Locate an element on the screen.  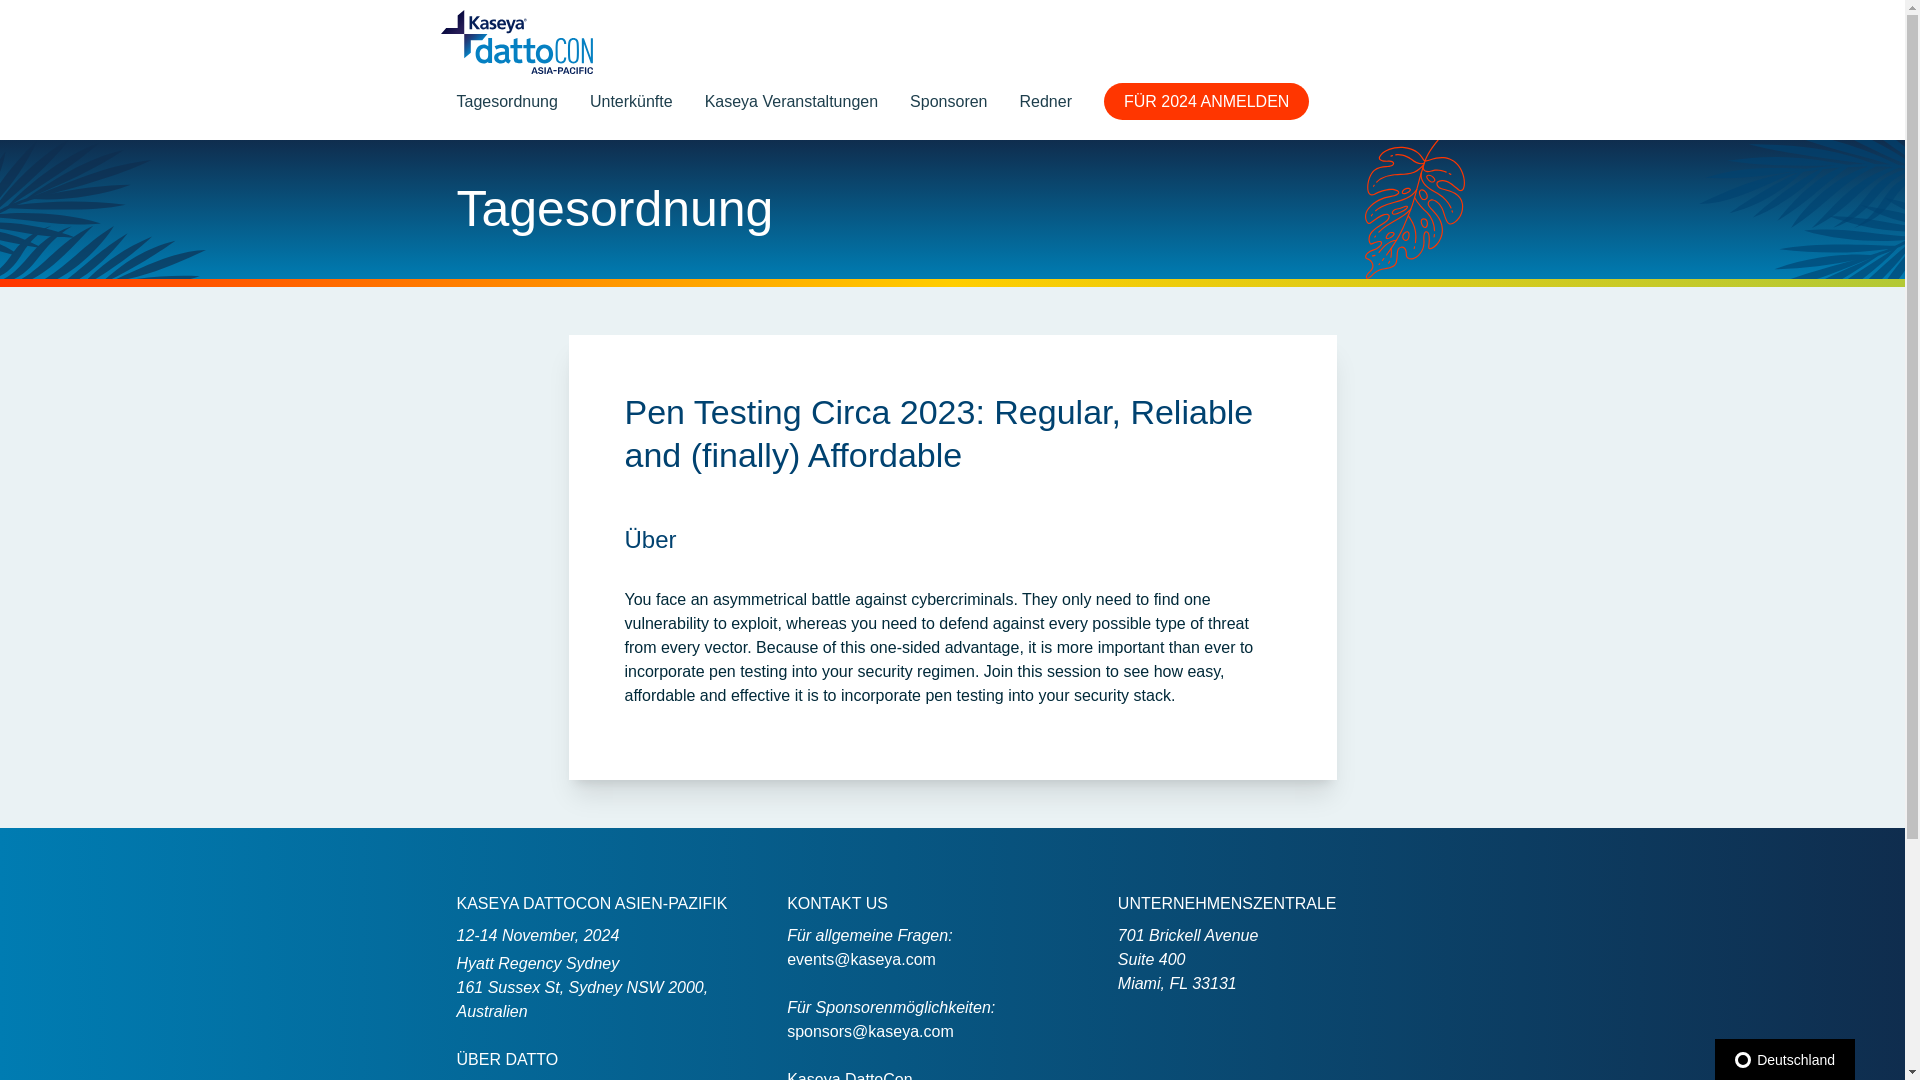
Tagesordnung is located at coordinates (506, 102).